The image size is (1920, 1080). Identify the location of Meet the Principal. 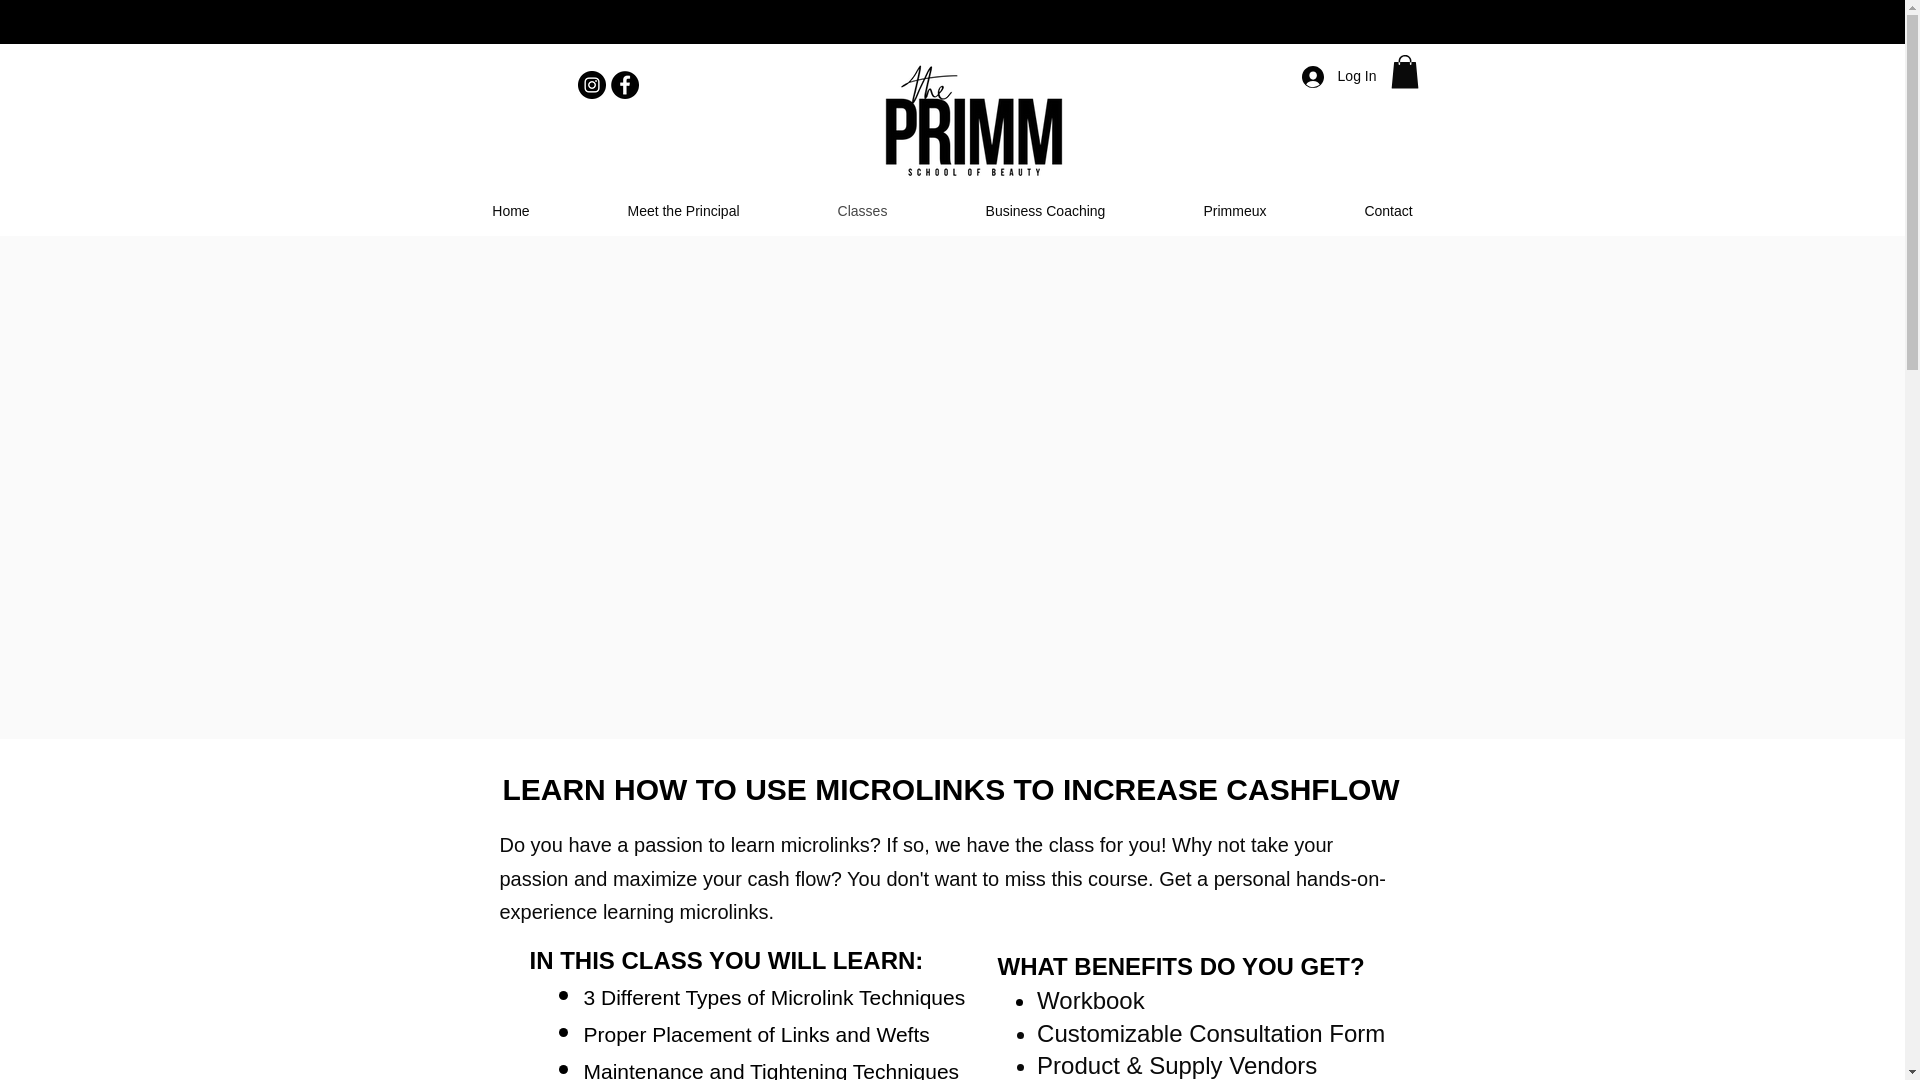
(682, 210).